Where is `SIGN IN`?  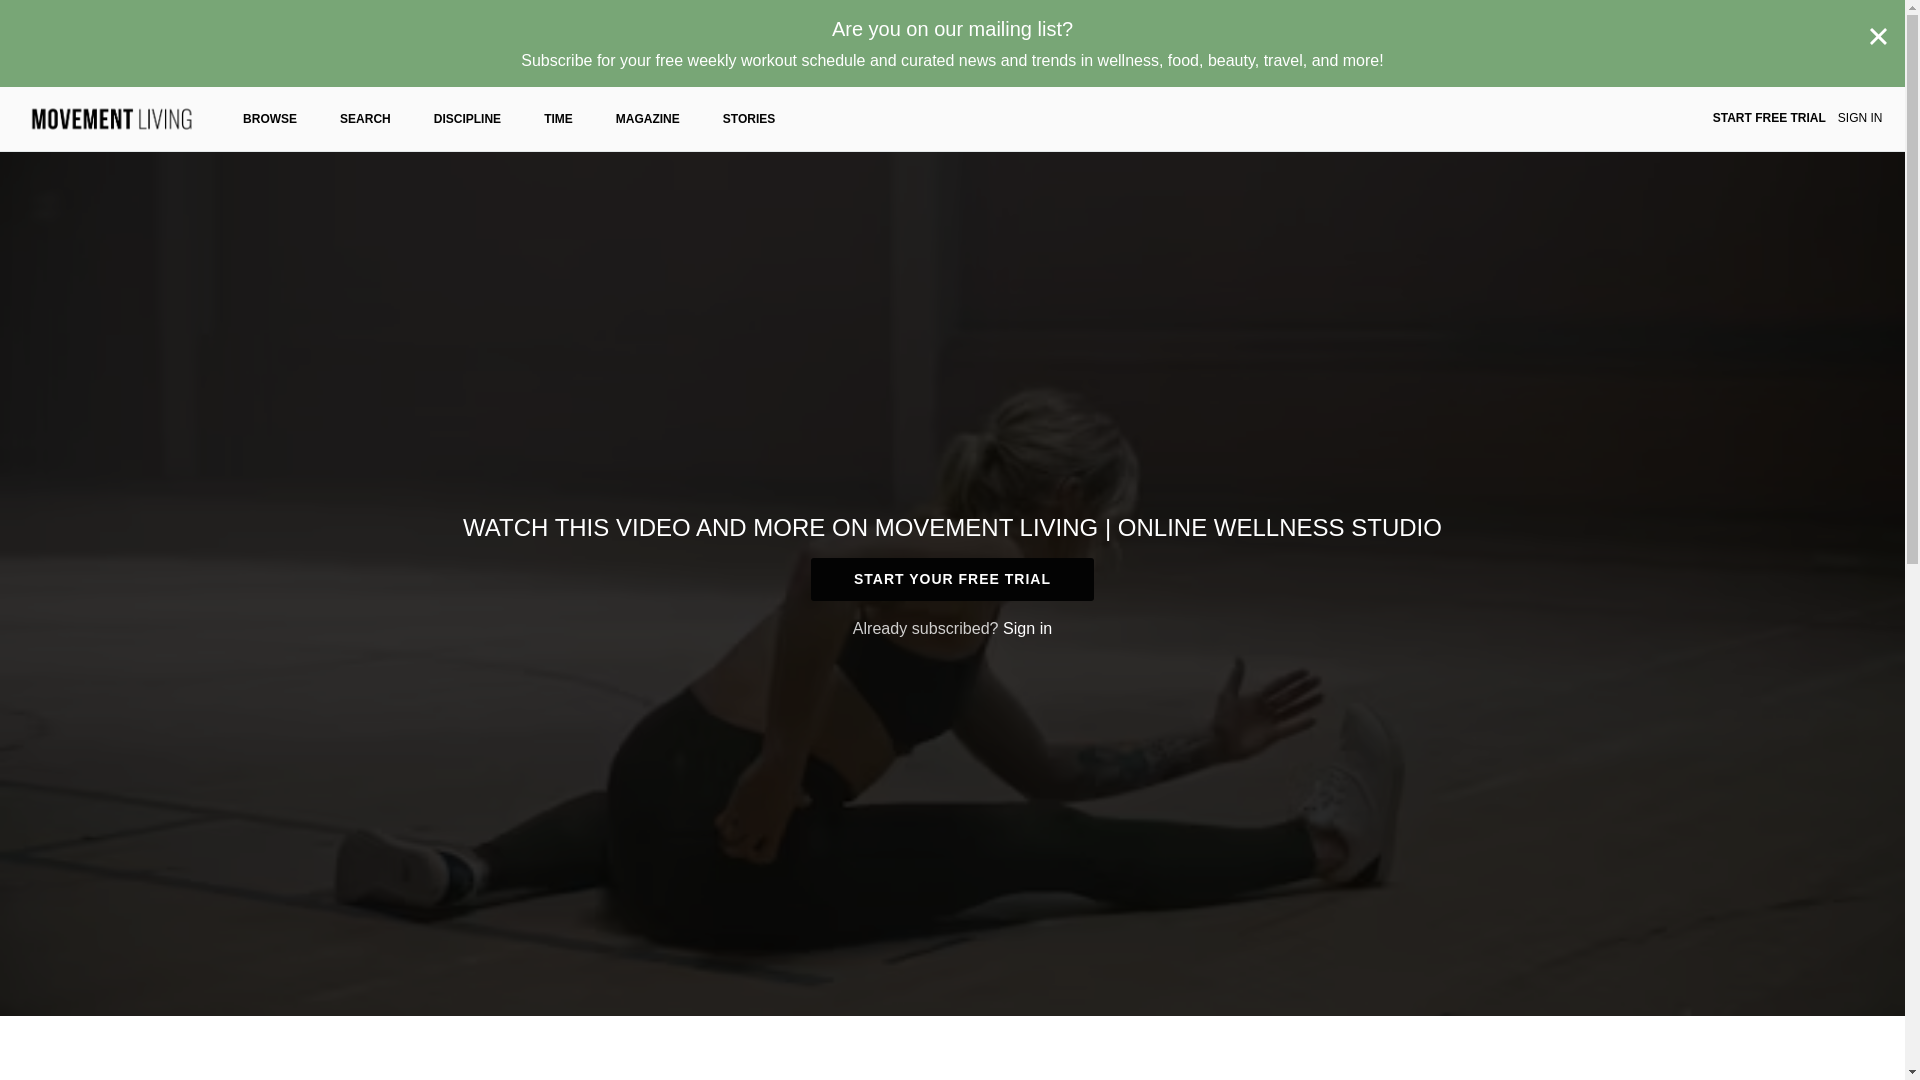 SIGN IN is located at coordinates (1860, 119).